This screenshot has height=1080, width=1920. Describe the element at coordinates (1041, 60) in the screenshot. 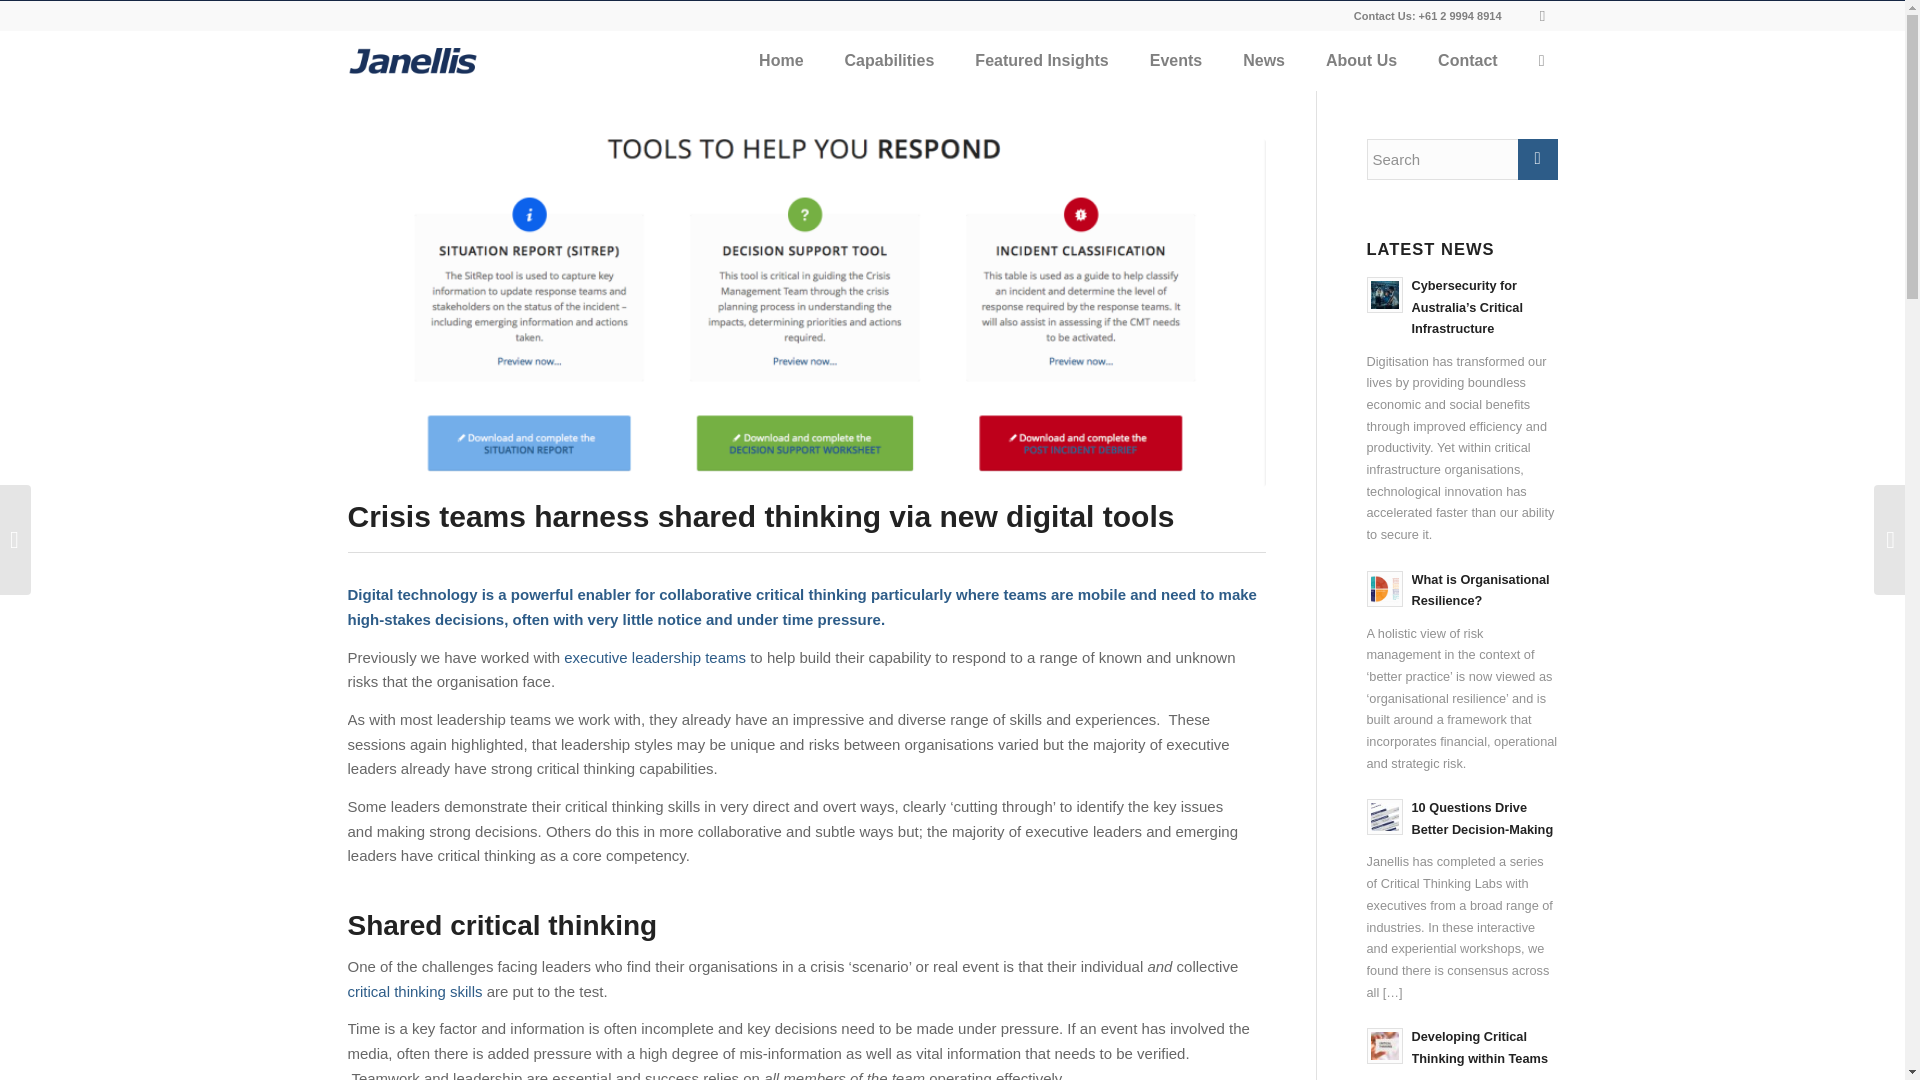

I see `Featured Insights` at that location.